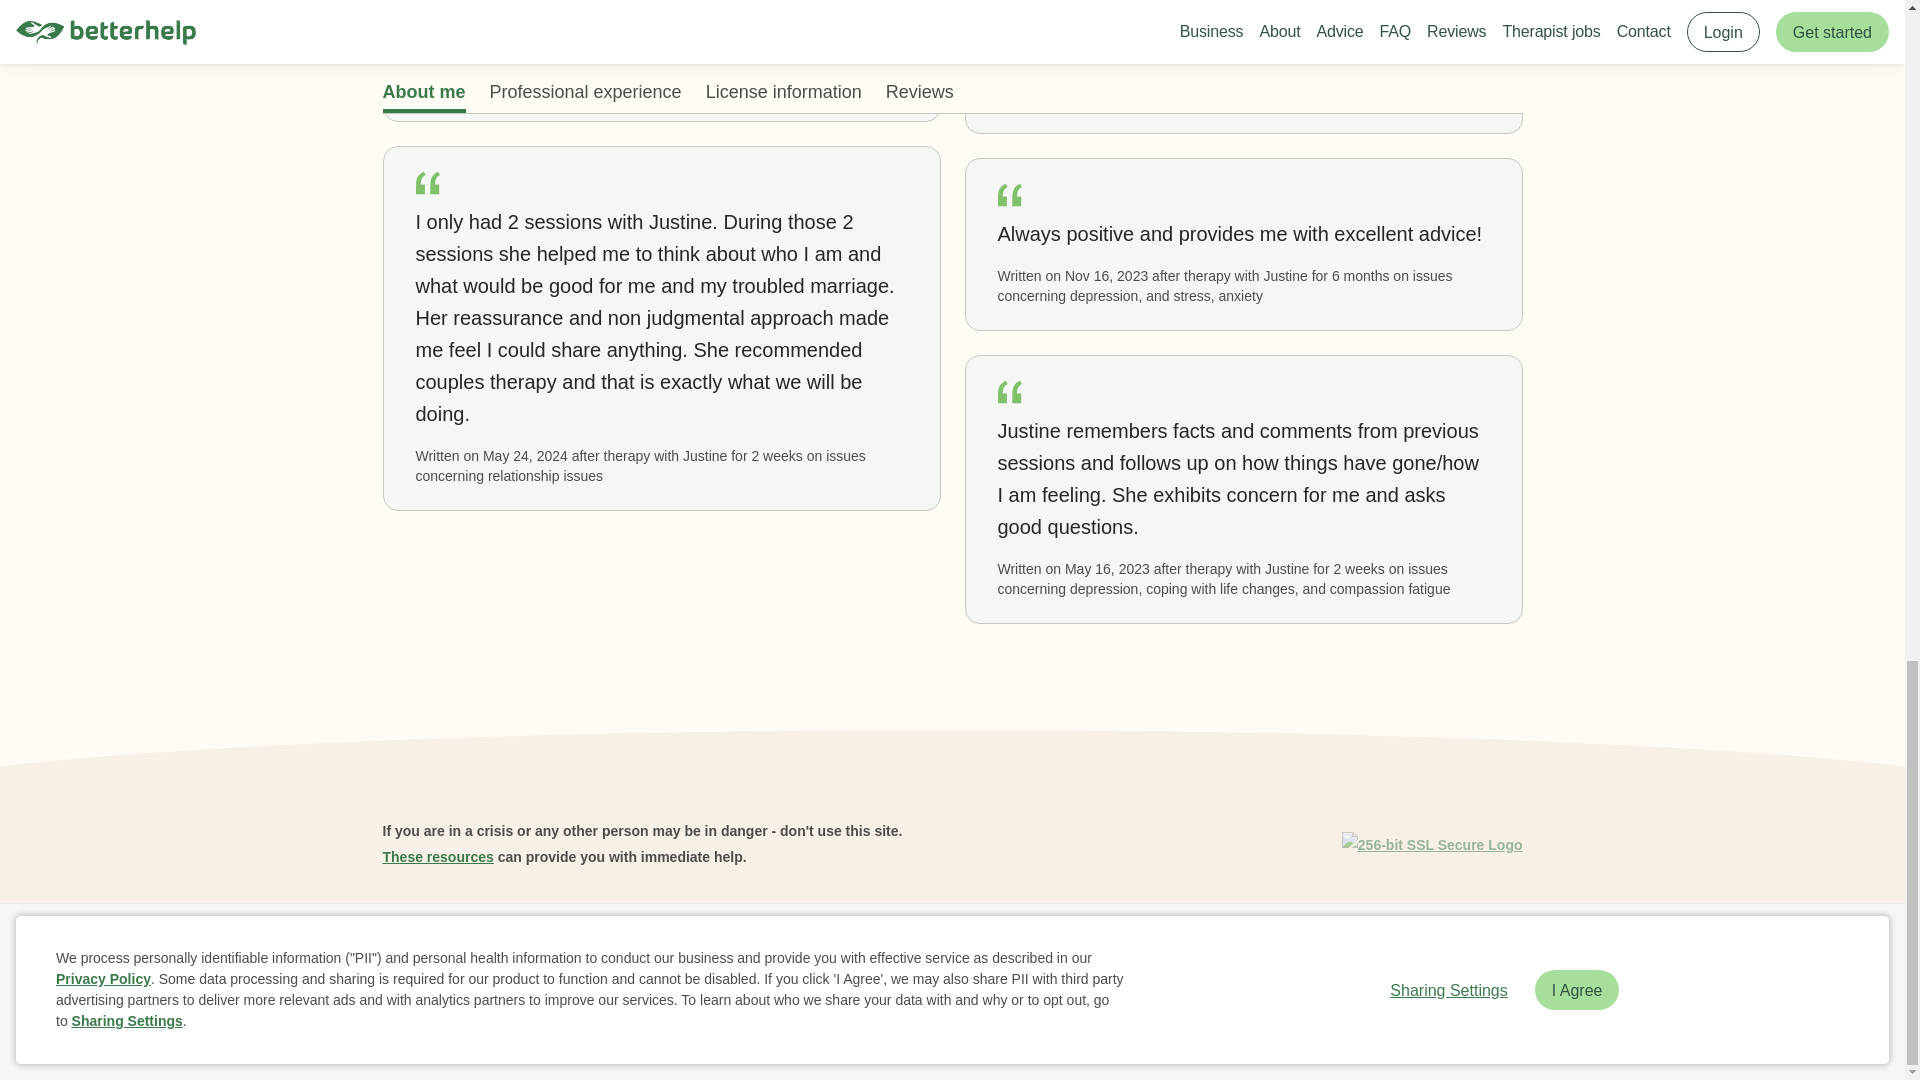  What do you see at coordinates (1034, 952) in the screenshot?
I see `Online Therapy` at bounding box center [1034, 952].